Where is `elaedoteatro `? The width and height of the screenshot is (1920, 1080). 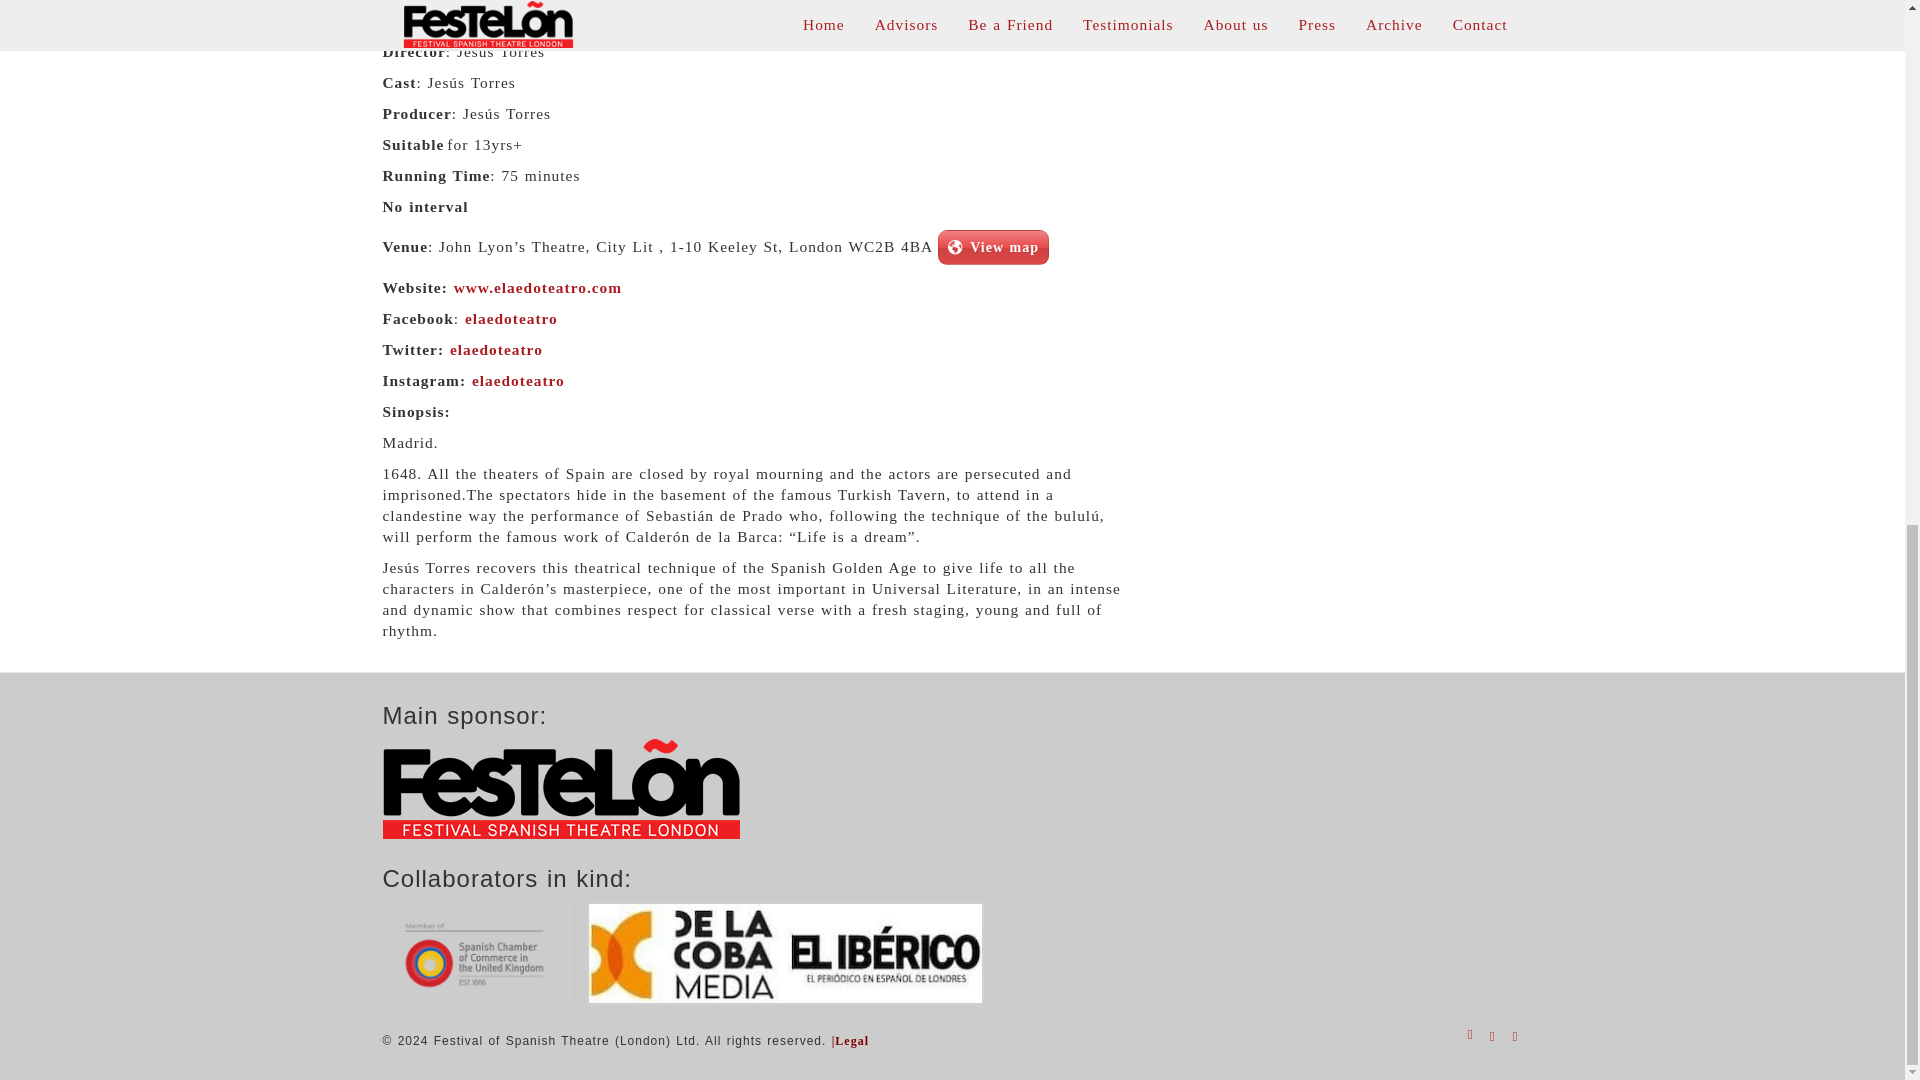
elaedoteatro  is located at coordinates (499, 349).